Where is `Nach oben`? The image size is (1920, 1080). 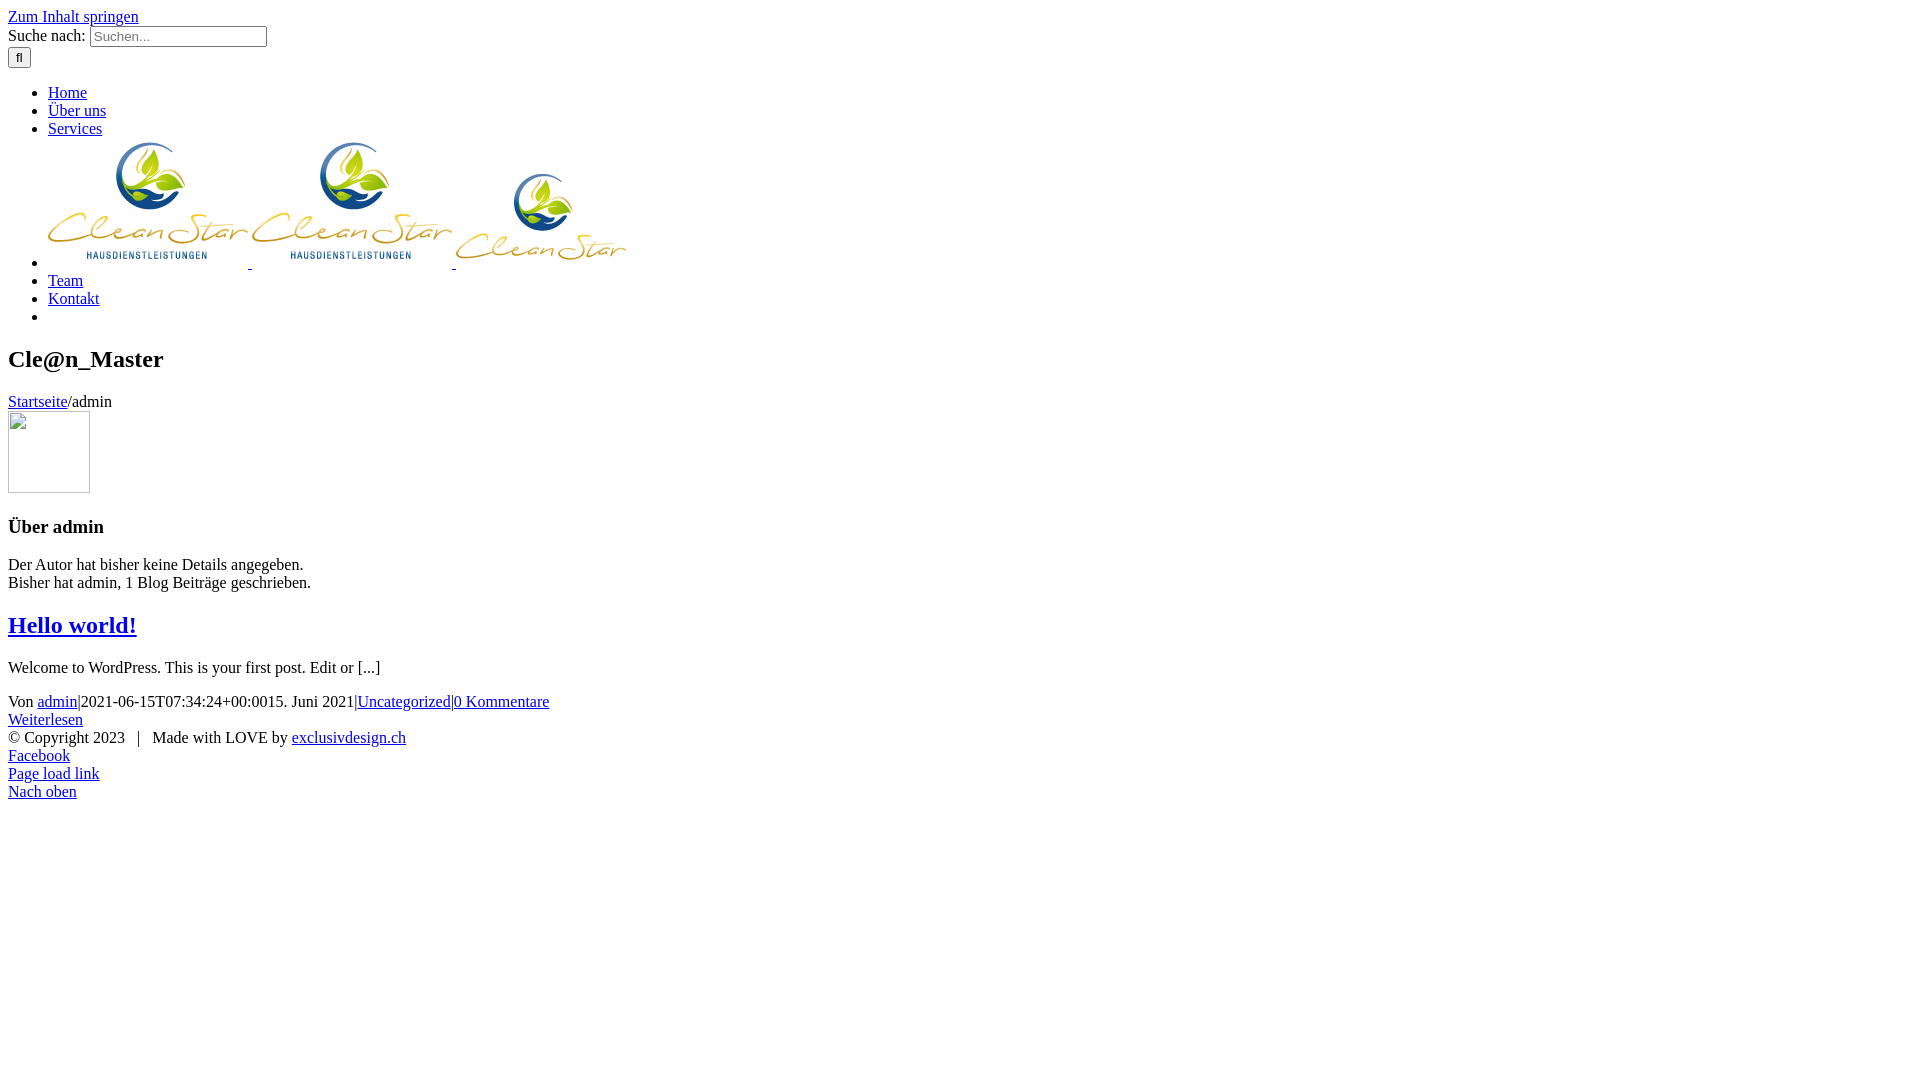 Nach oben is located at coordinates (42, 792).